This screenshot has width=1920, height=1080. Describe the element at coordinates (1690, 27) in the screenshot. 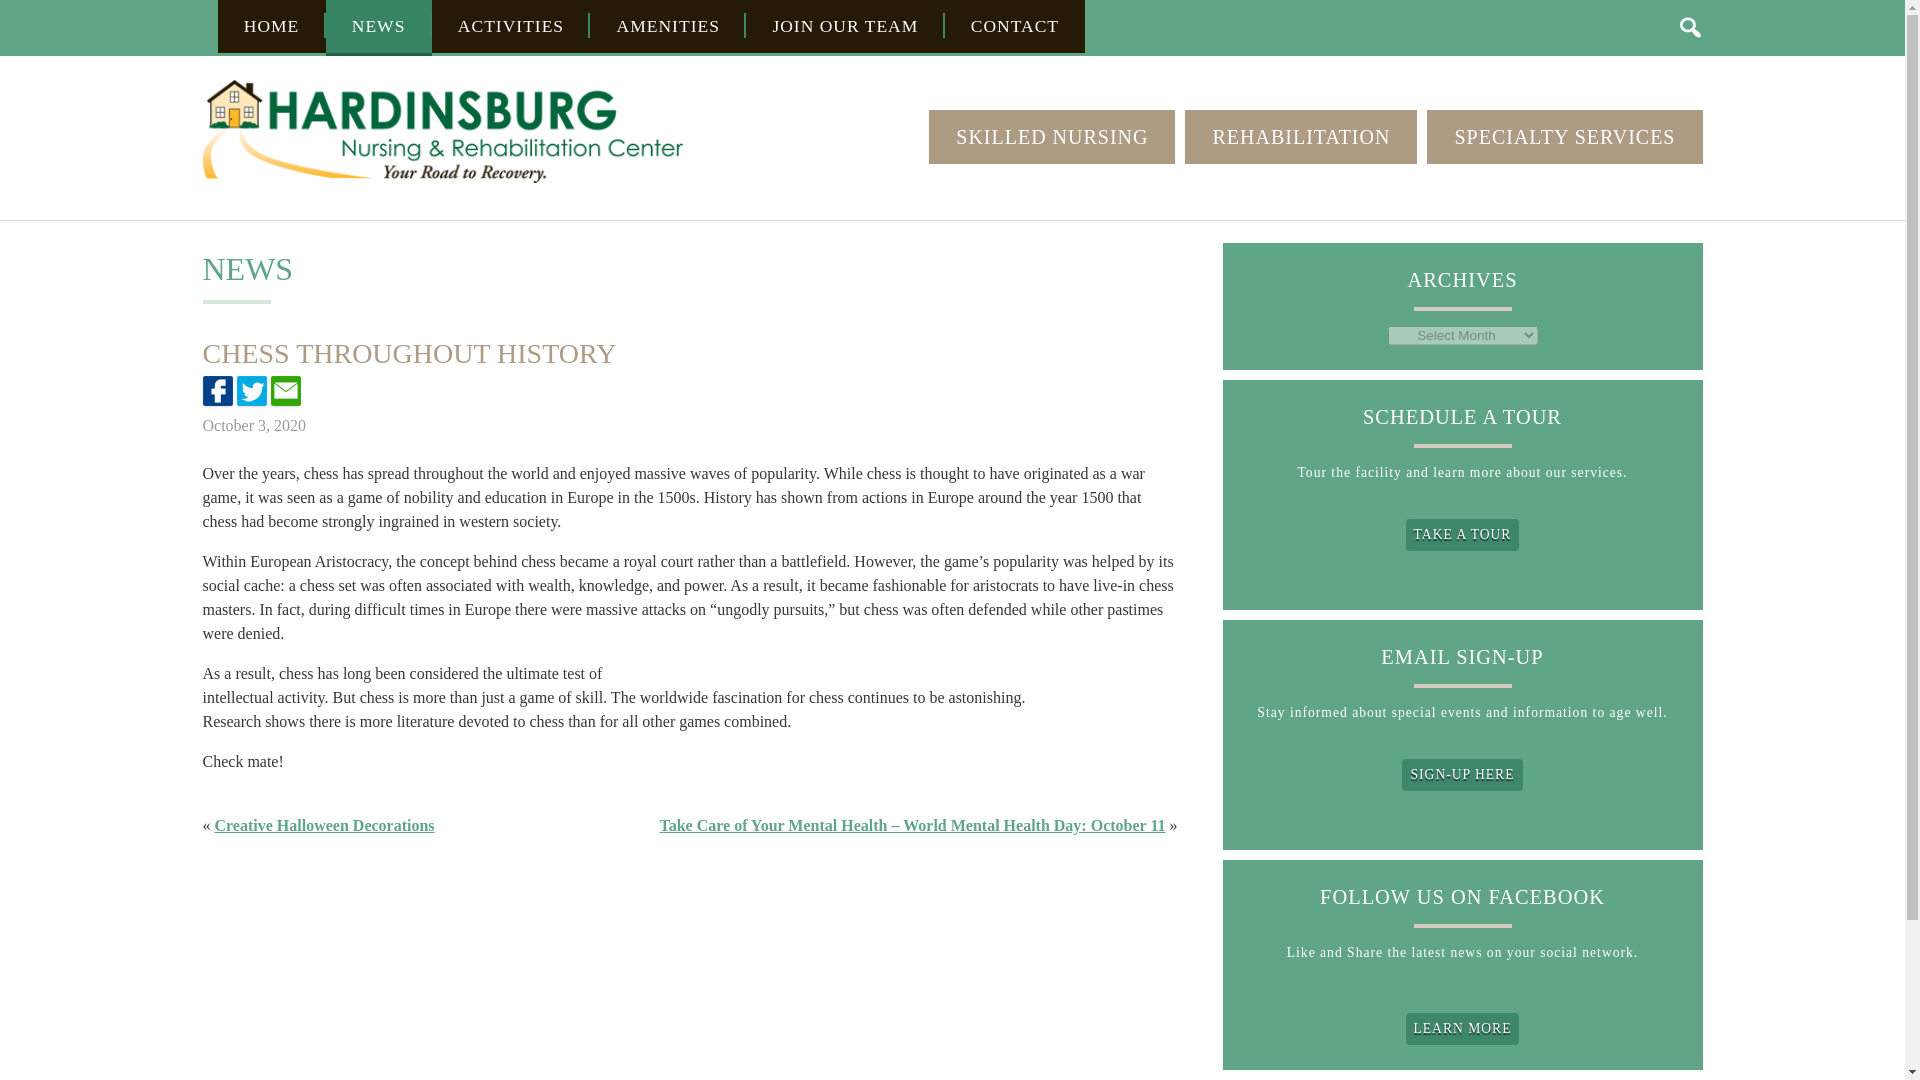

I see `Search` at that location.